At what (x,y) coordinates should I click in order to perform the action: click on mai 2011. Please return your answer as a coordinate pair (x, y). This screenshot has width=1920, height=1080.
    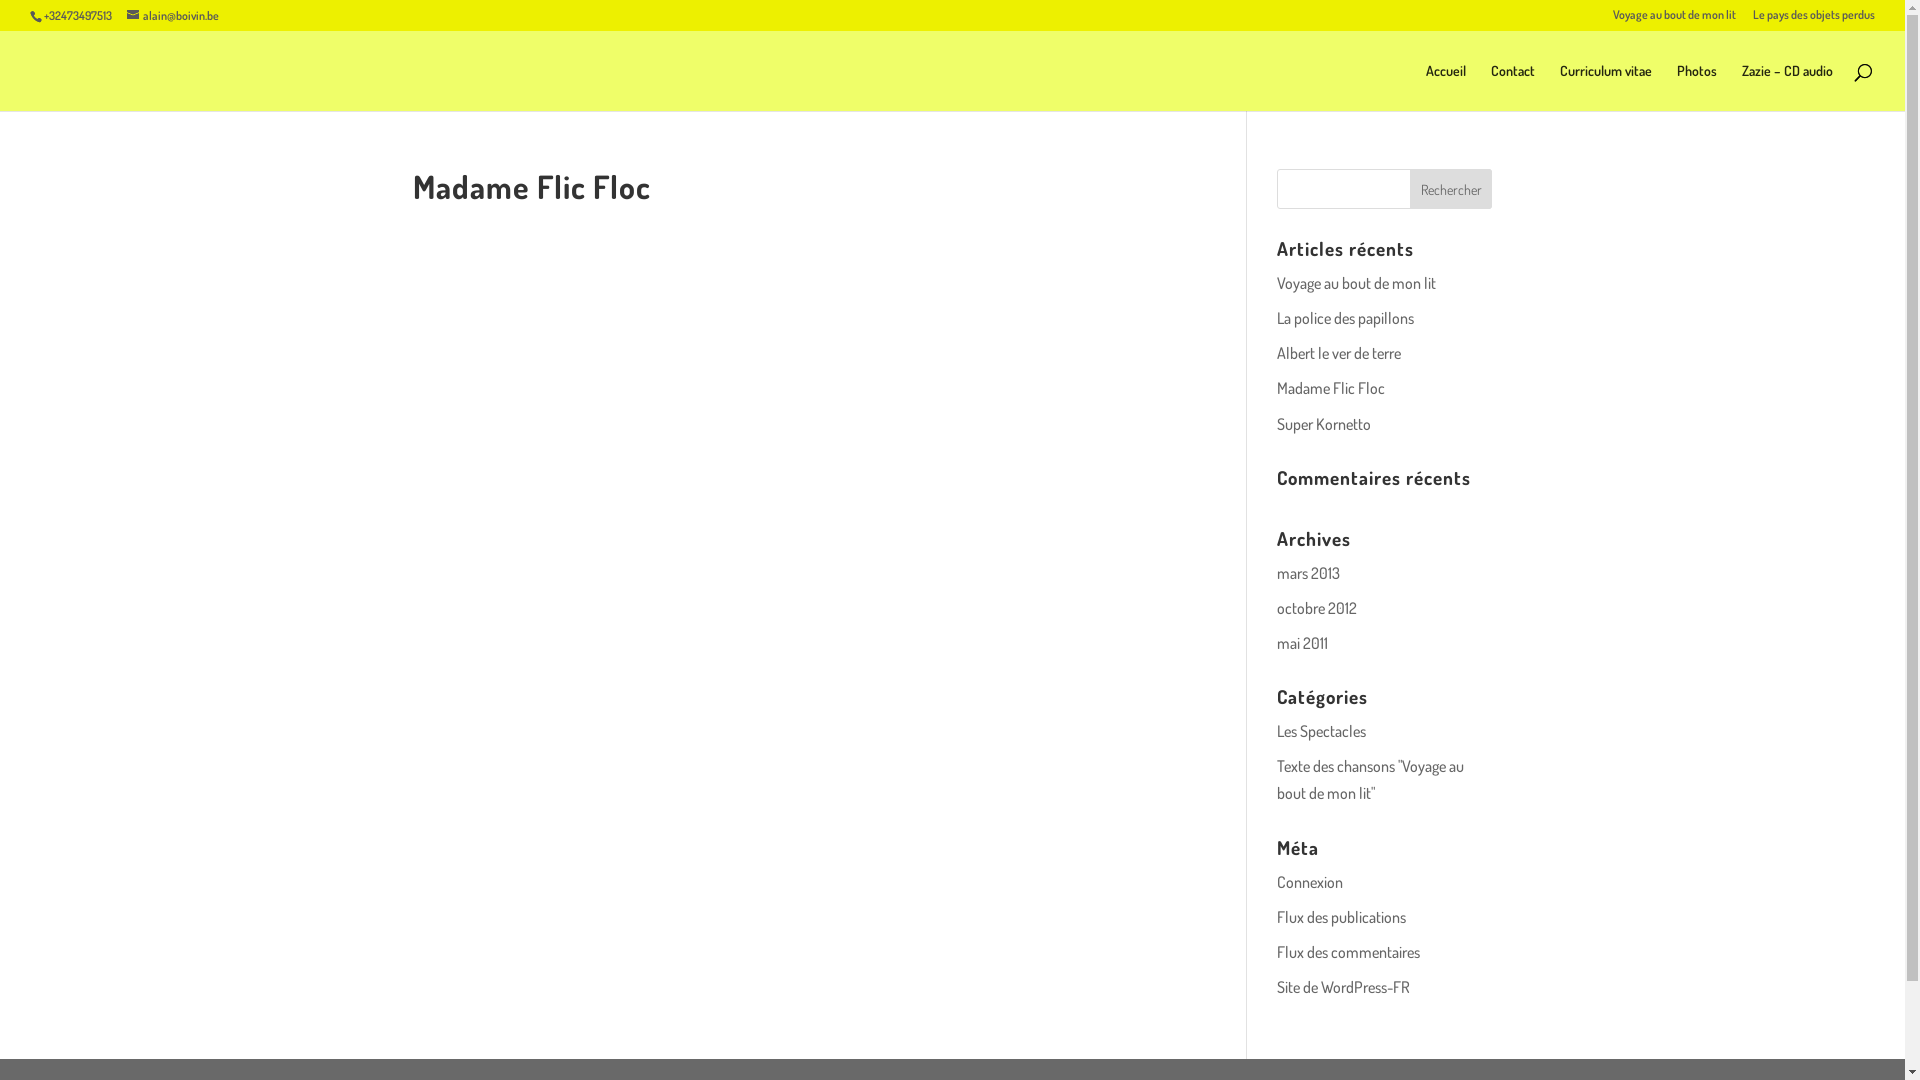
    Looking at the image, I should click on (1302, 643).